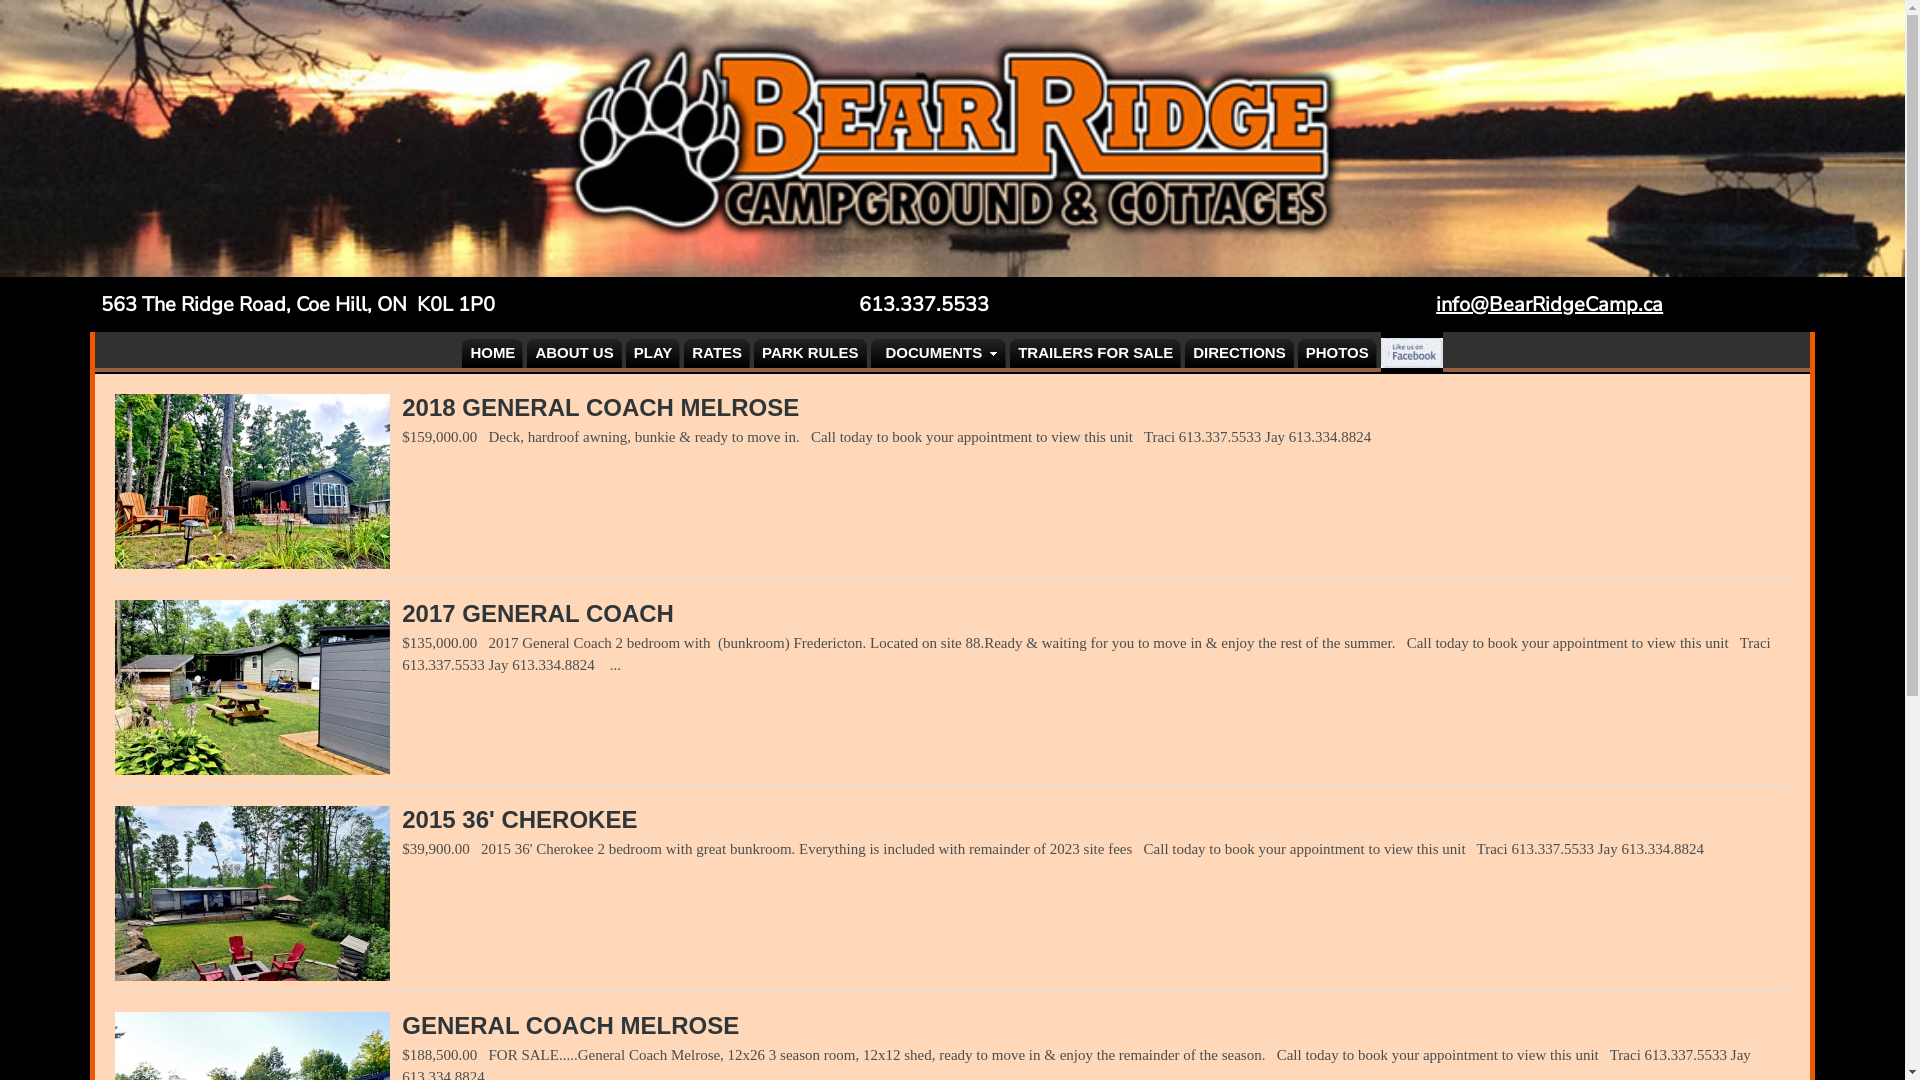 The width and height of the screenshot is (1920, 1080). Describe the element at coordinates (1338, 352) in the screenshot. I see `PHOTOS` at that location.